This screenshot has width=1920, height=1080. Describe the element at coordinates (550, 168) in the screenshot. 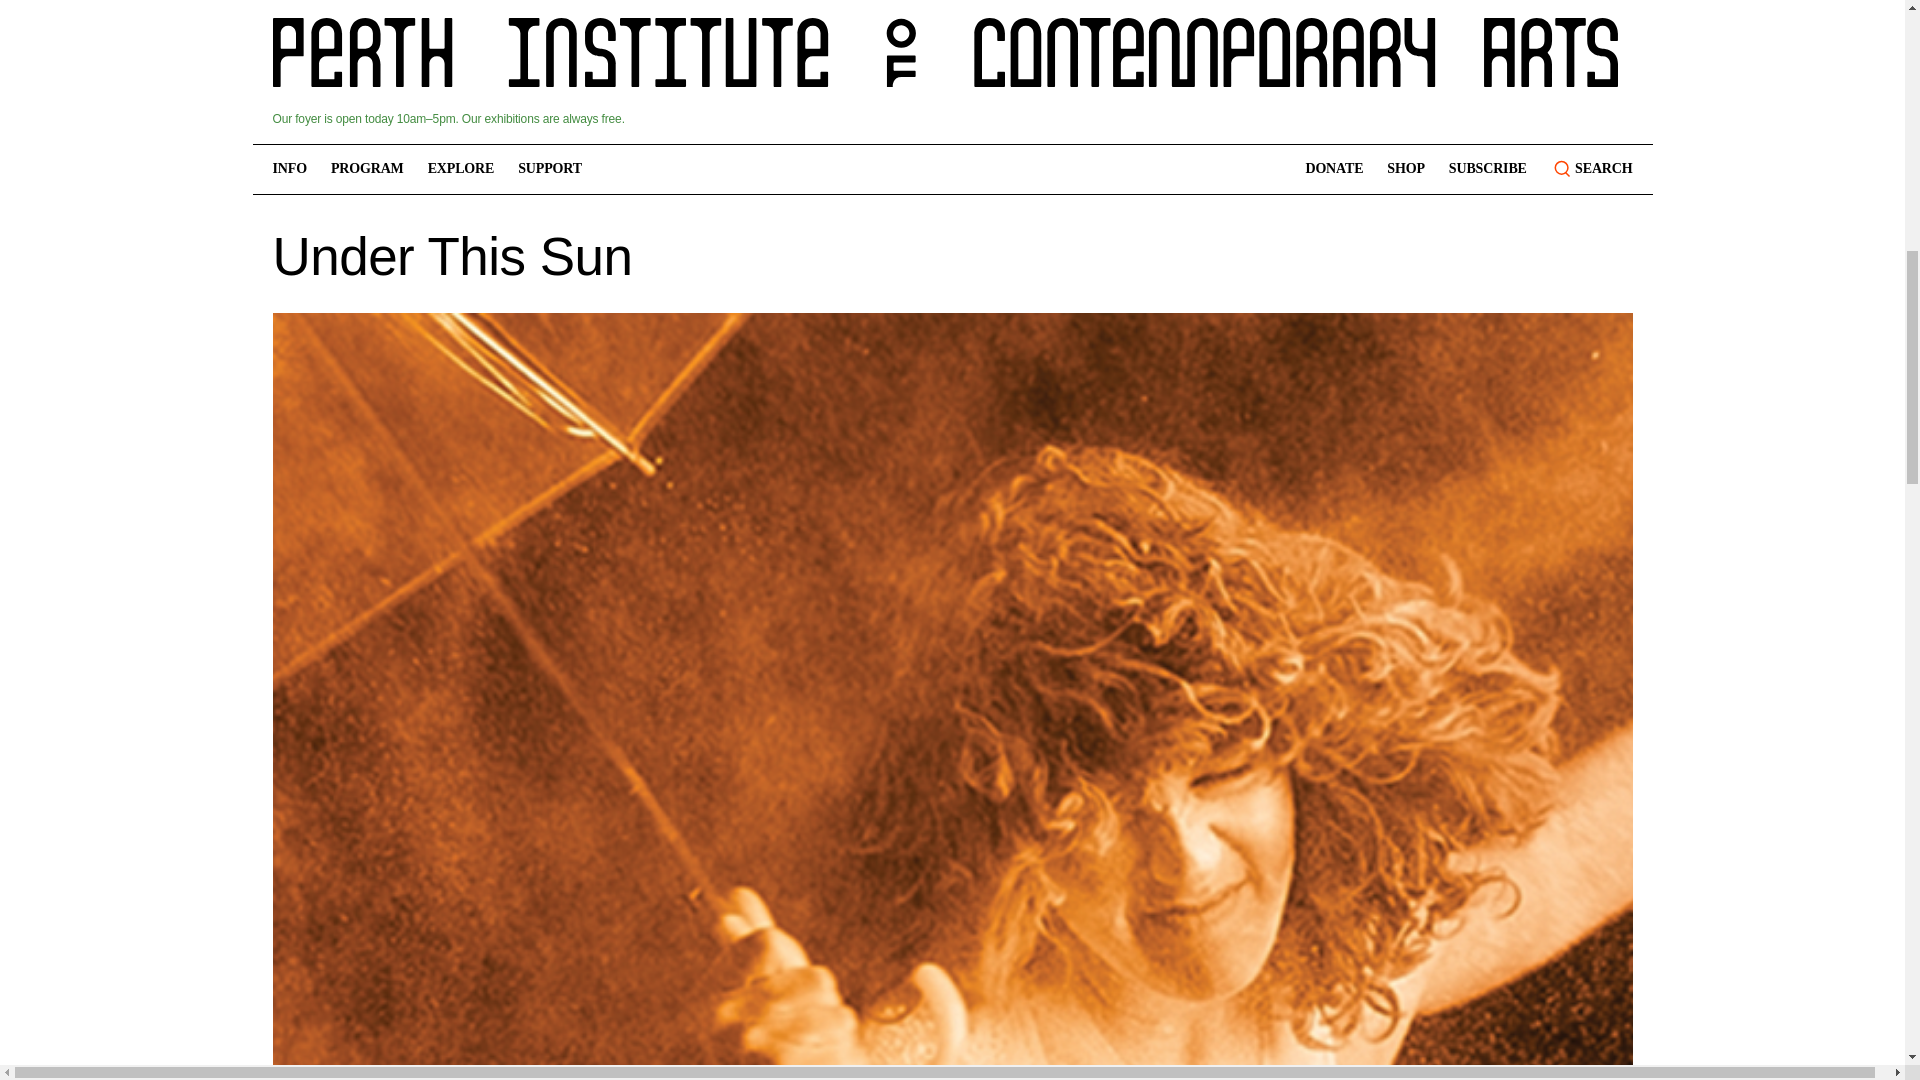

I see `SUPPORT` at that location.